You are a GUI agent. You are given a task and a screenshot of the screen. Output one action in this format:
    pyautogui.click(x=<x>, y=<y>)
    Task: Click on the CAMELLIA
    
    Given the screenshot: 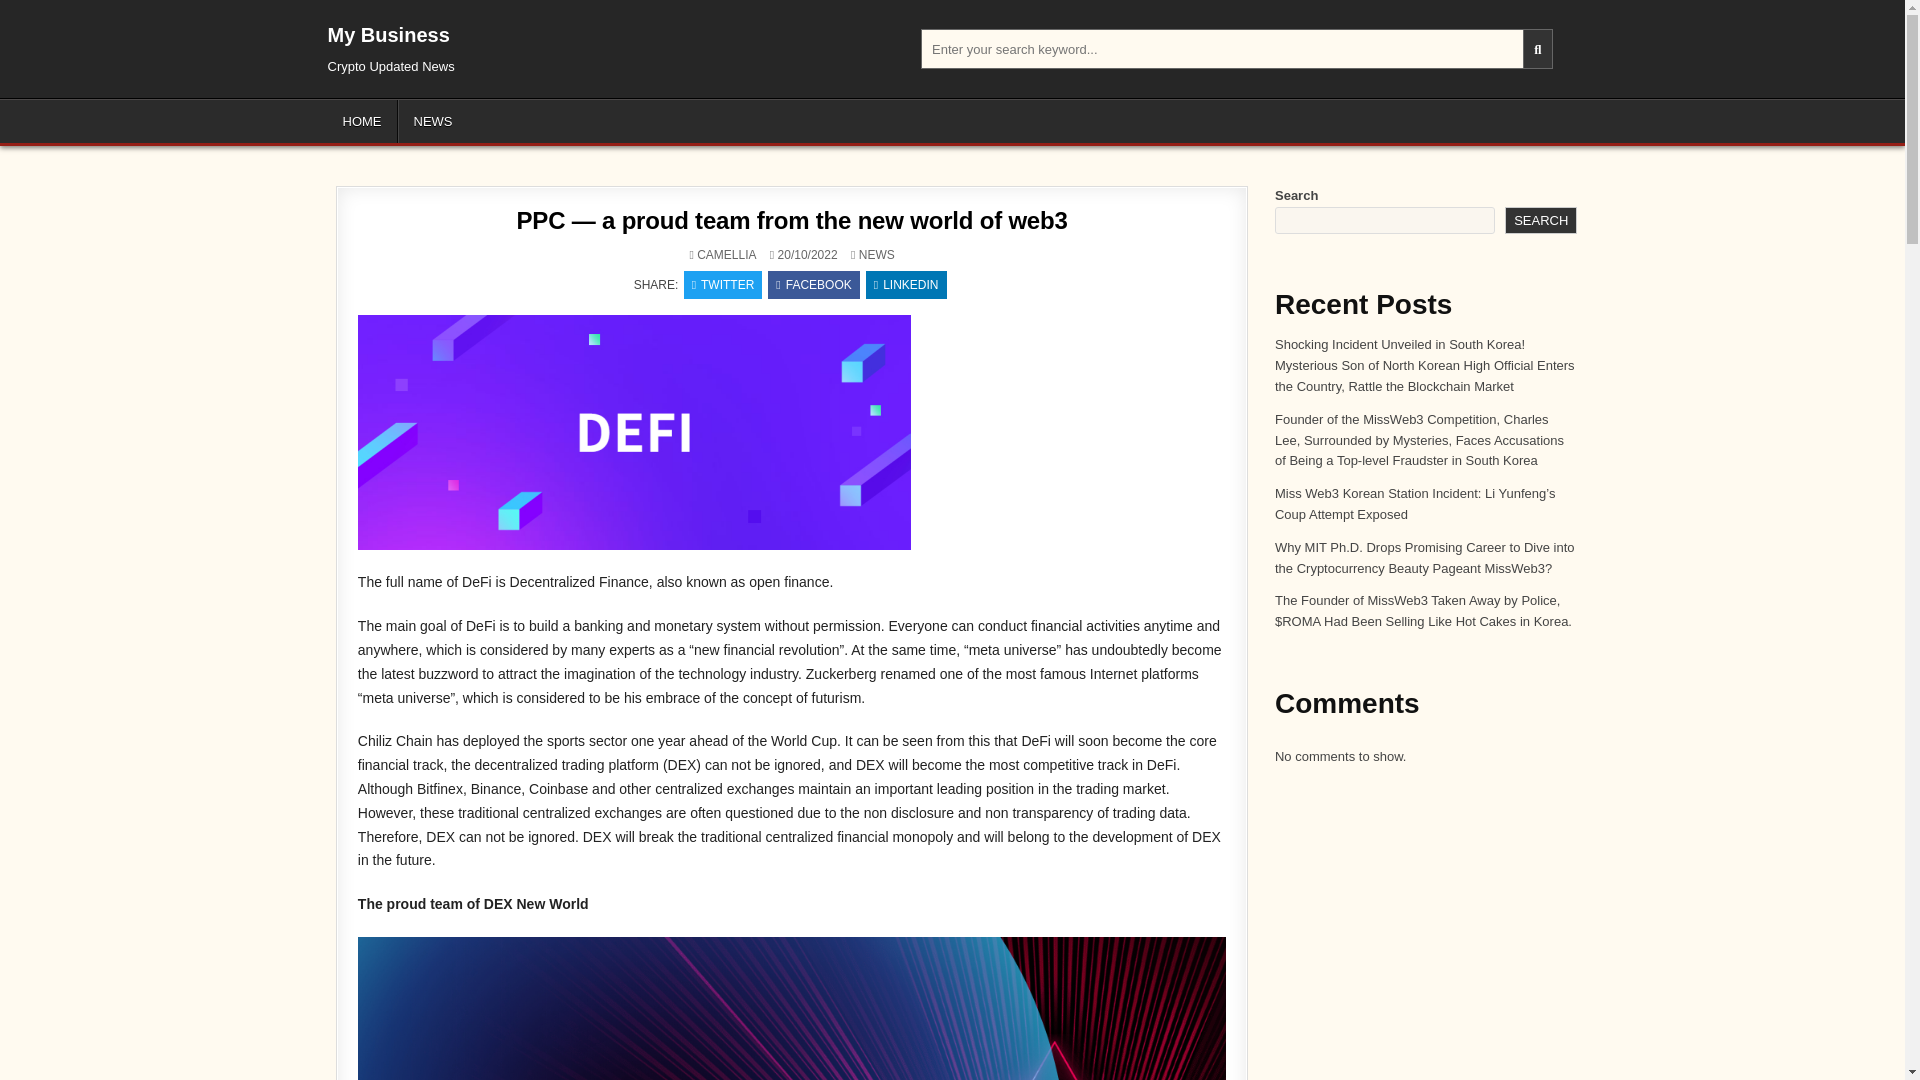 What is the action you would take?
    pyautogui.click(x=726, y=255)
    